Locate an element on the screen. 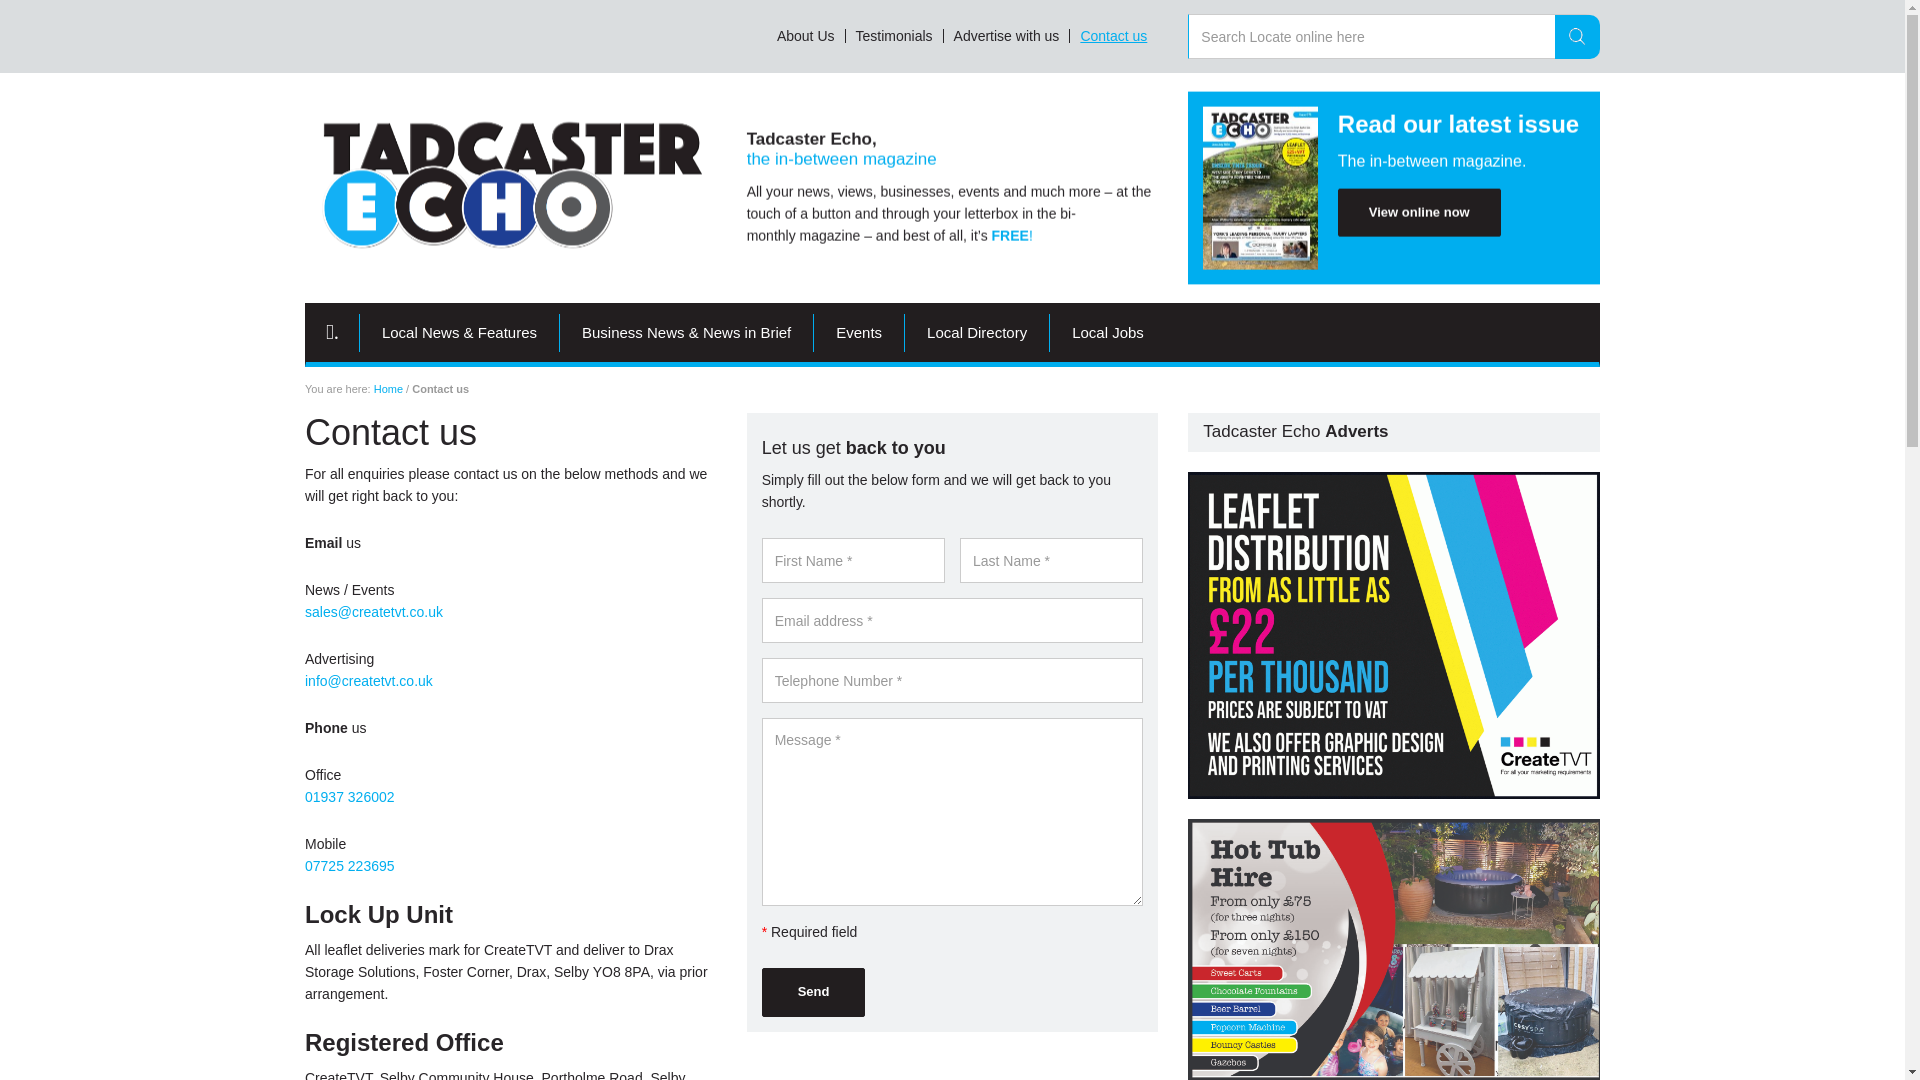 The height and width of the screenshot is (1080, 1920). Send is located at coordinates (814, 992).